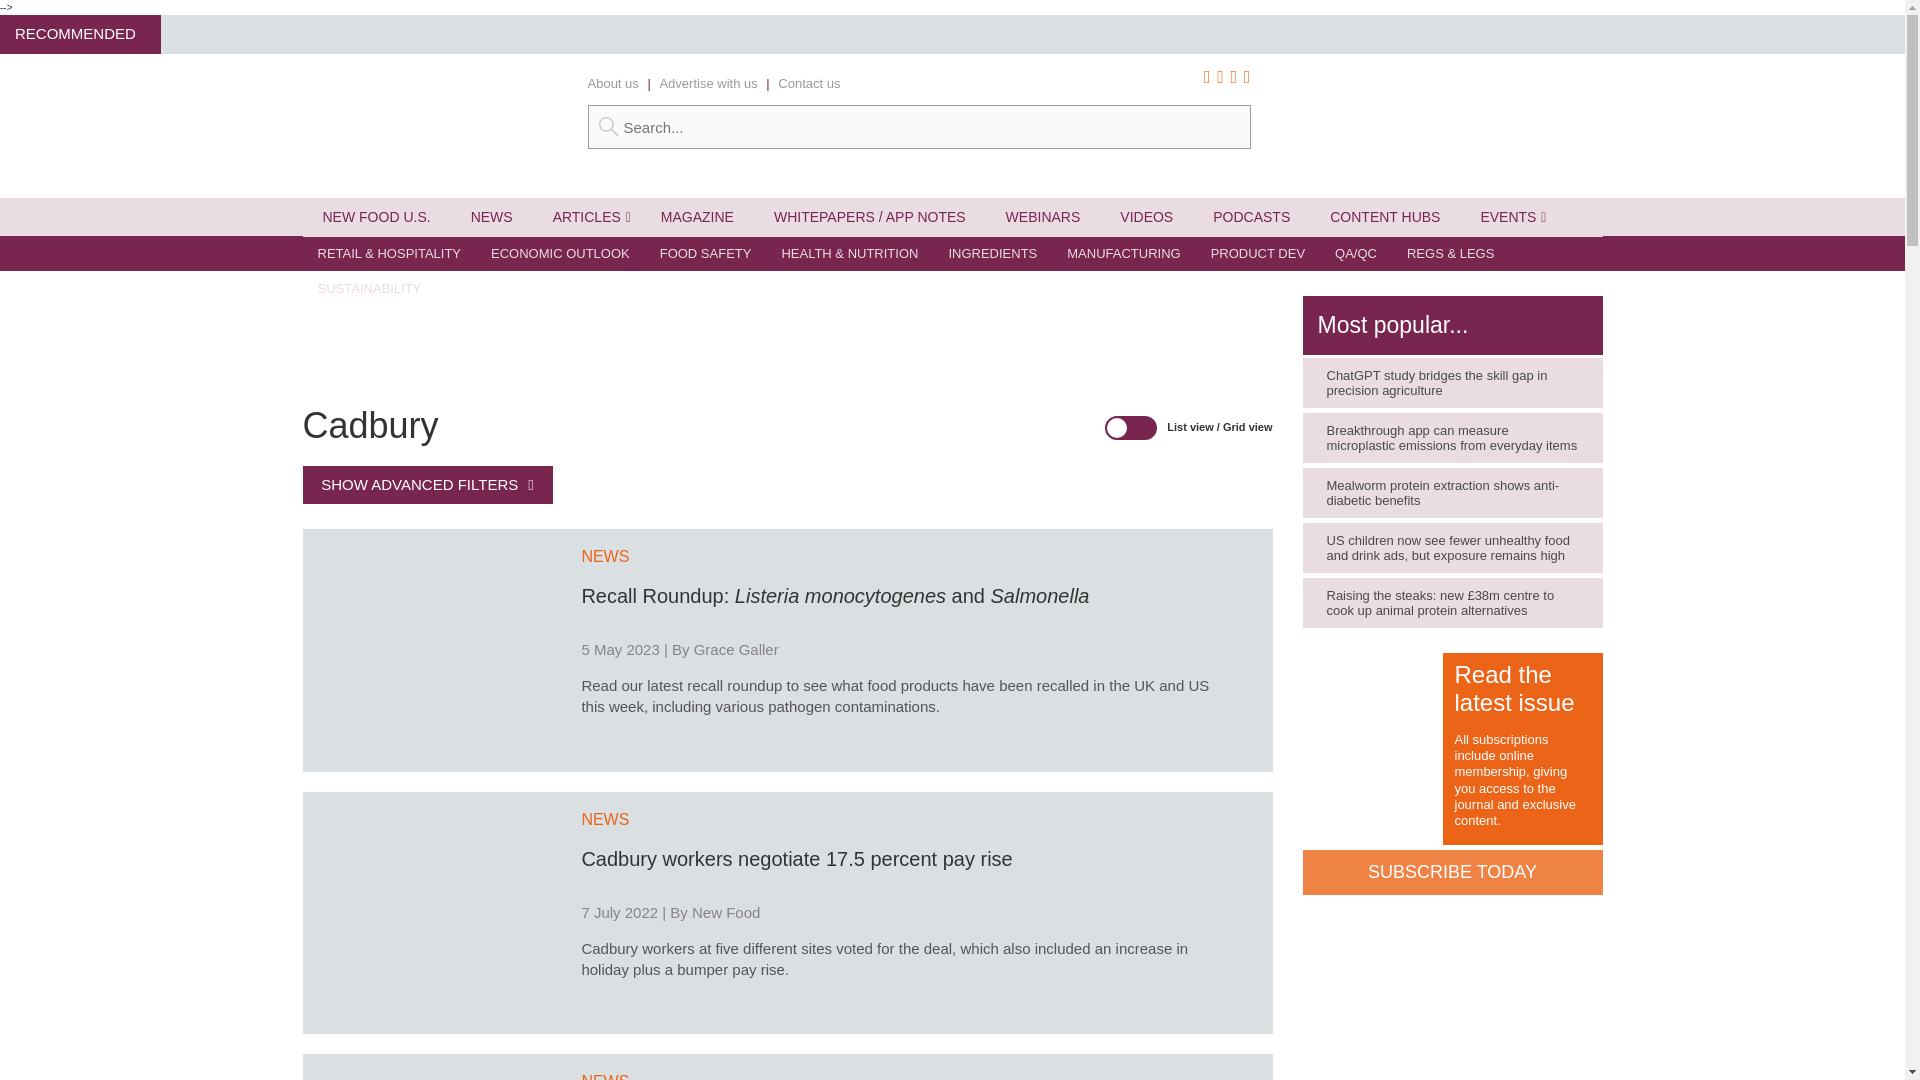  I want to click on EVENTS, so click(1507, 216).